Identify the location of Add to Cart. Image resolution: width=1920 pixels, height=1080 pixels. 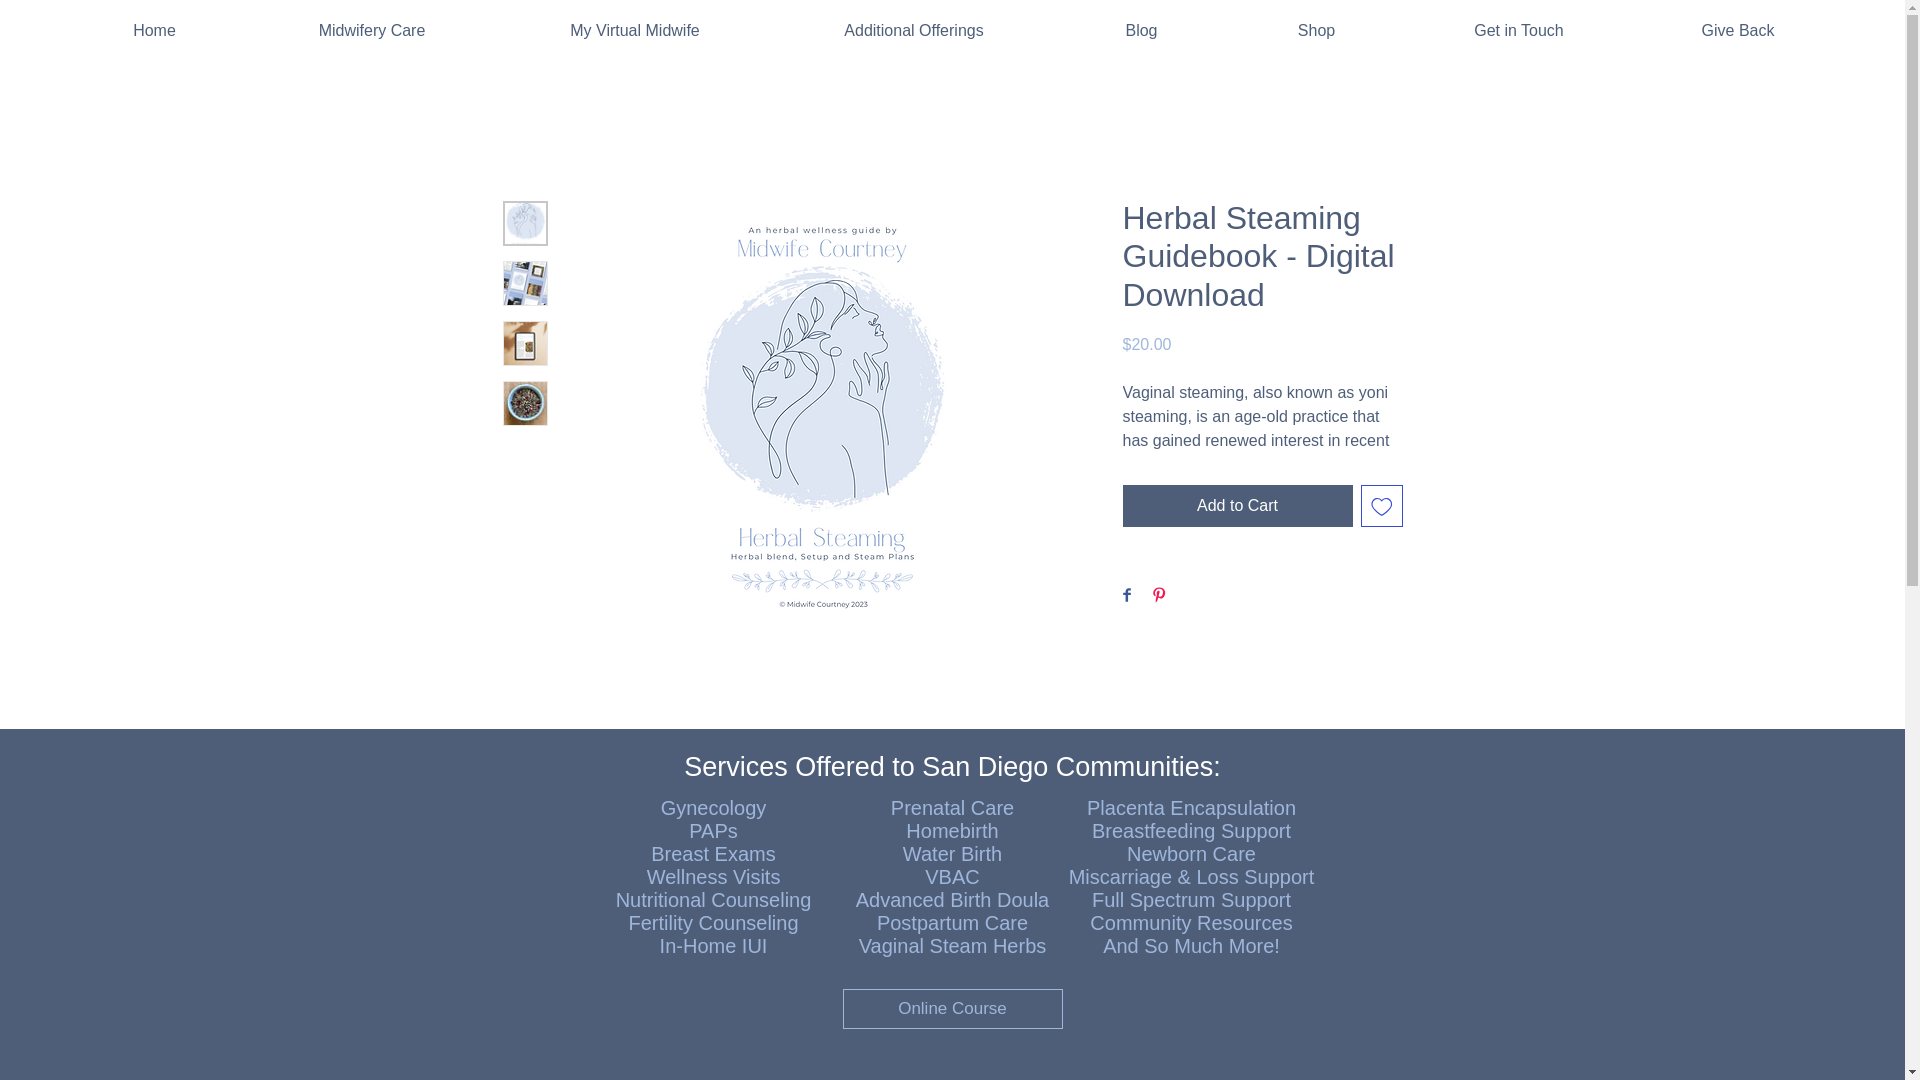
(1236, 506).